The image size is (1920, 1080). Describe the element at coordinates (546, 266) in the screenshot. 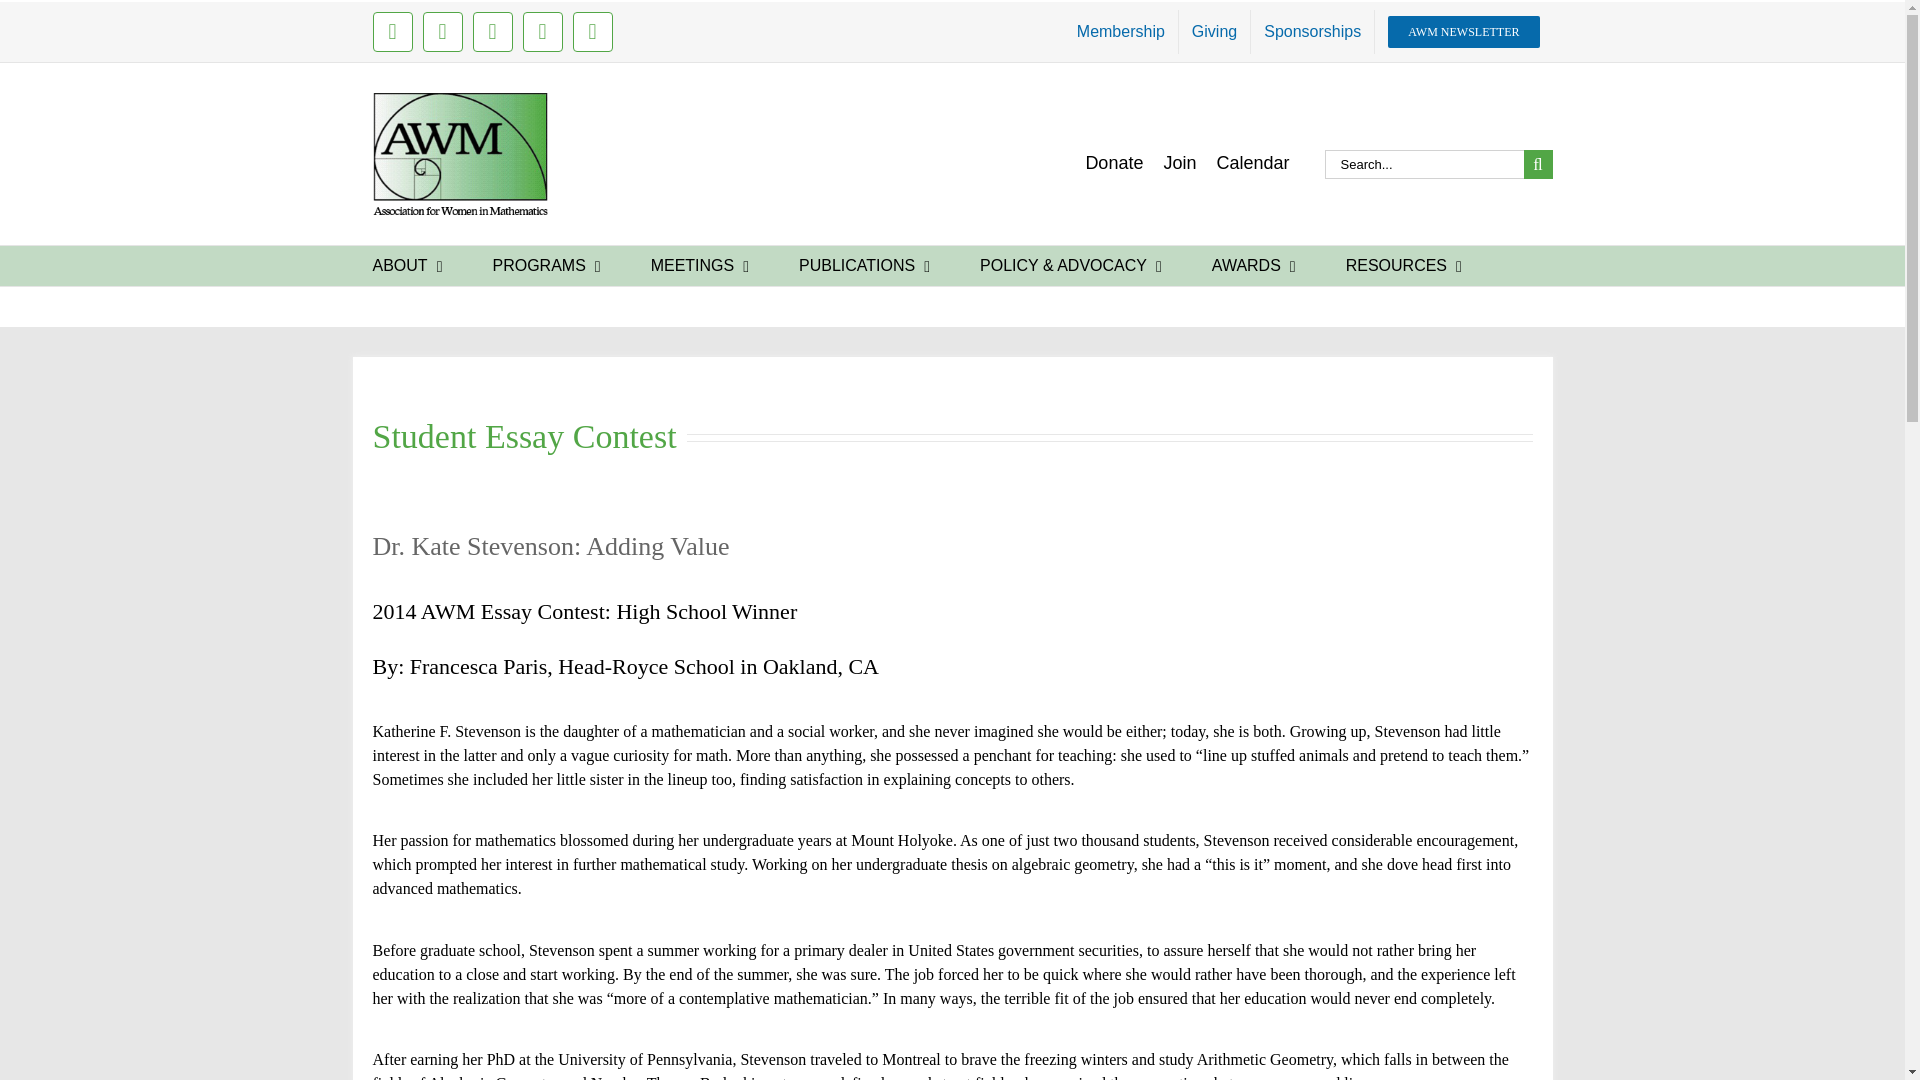

I see `PROGRAMS` at that location.